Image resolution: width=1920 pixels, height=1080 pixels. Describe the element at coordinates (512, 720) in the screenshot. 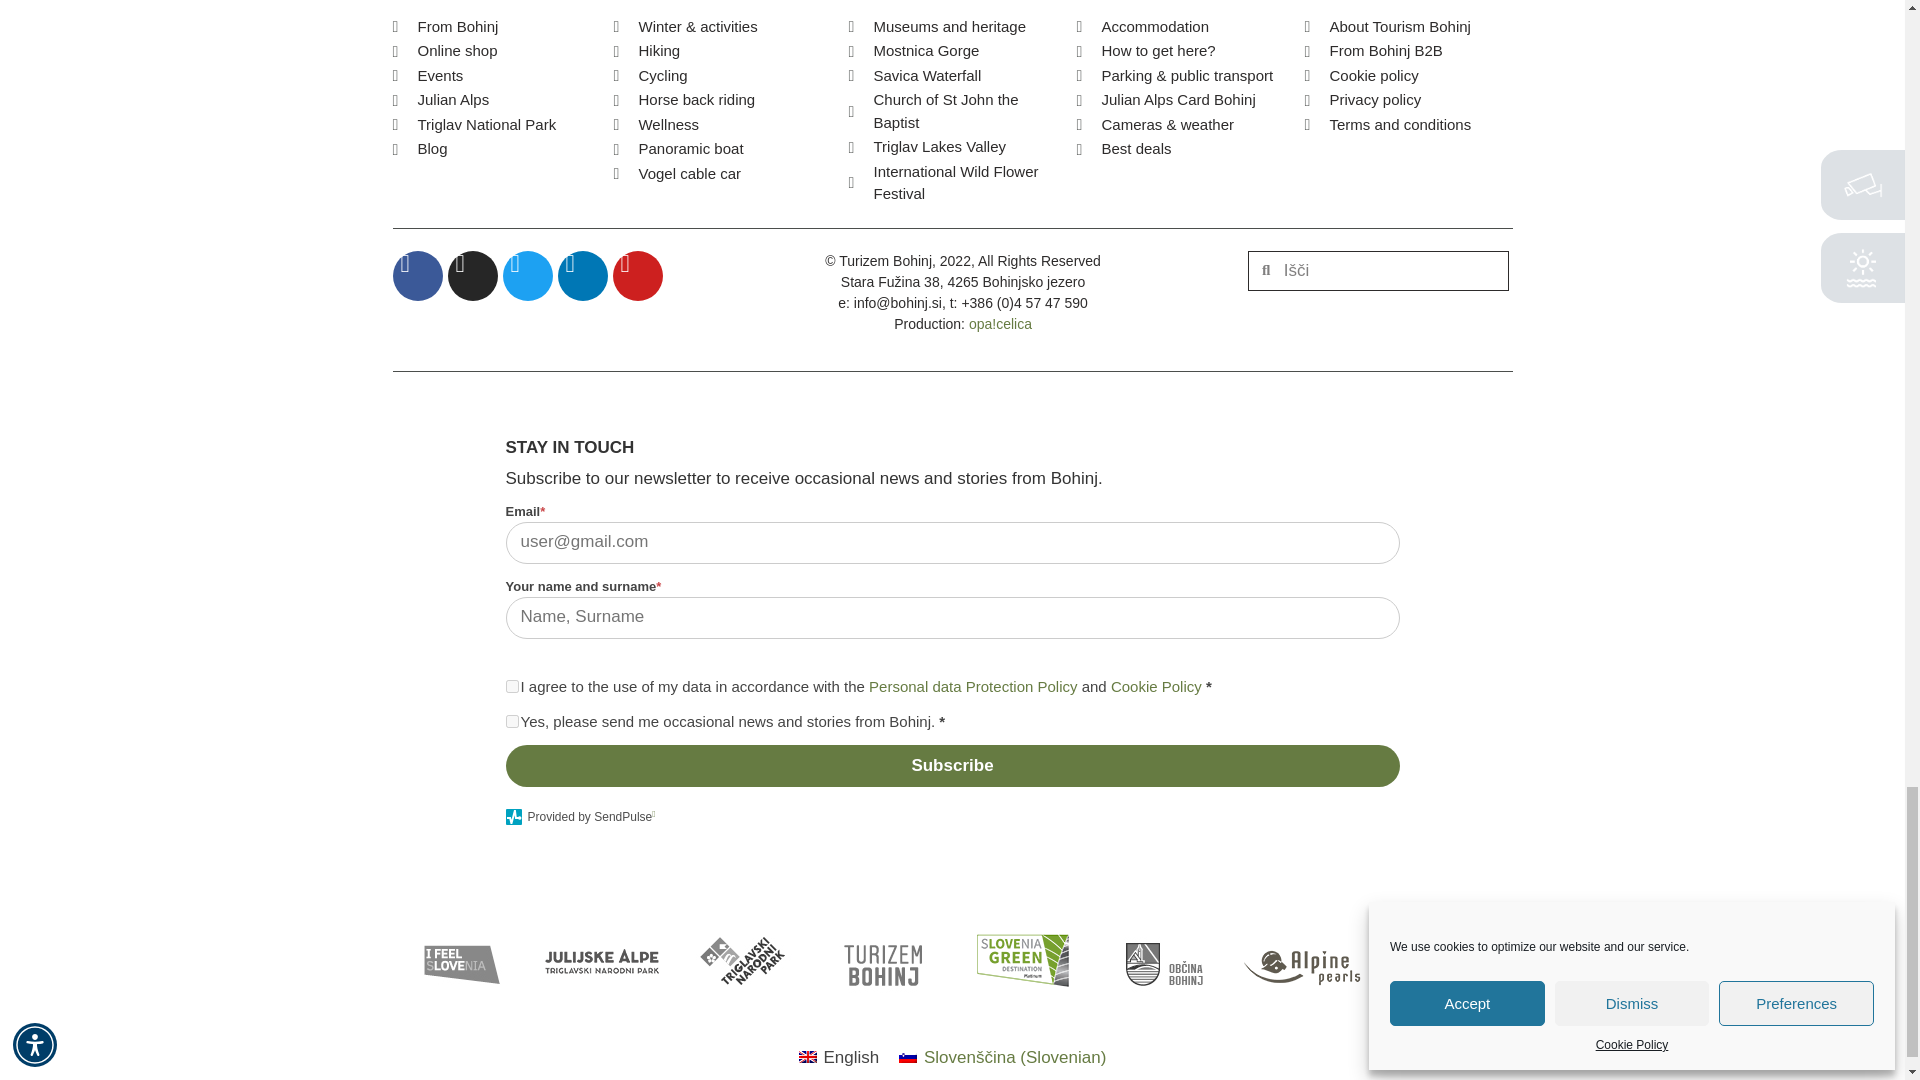

I see `yes` at that location.